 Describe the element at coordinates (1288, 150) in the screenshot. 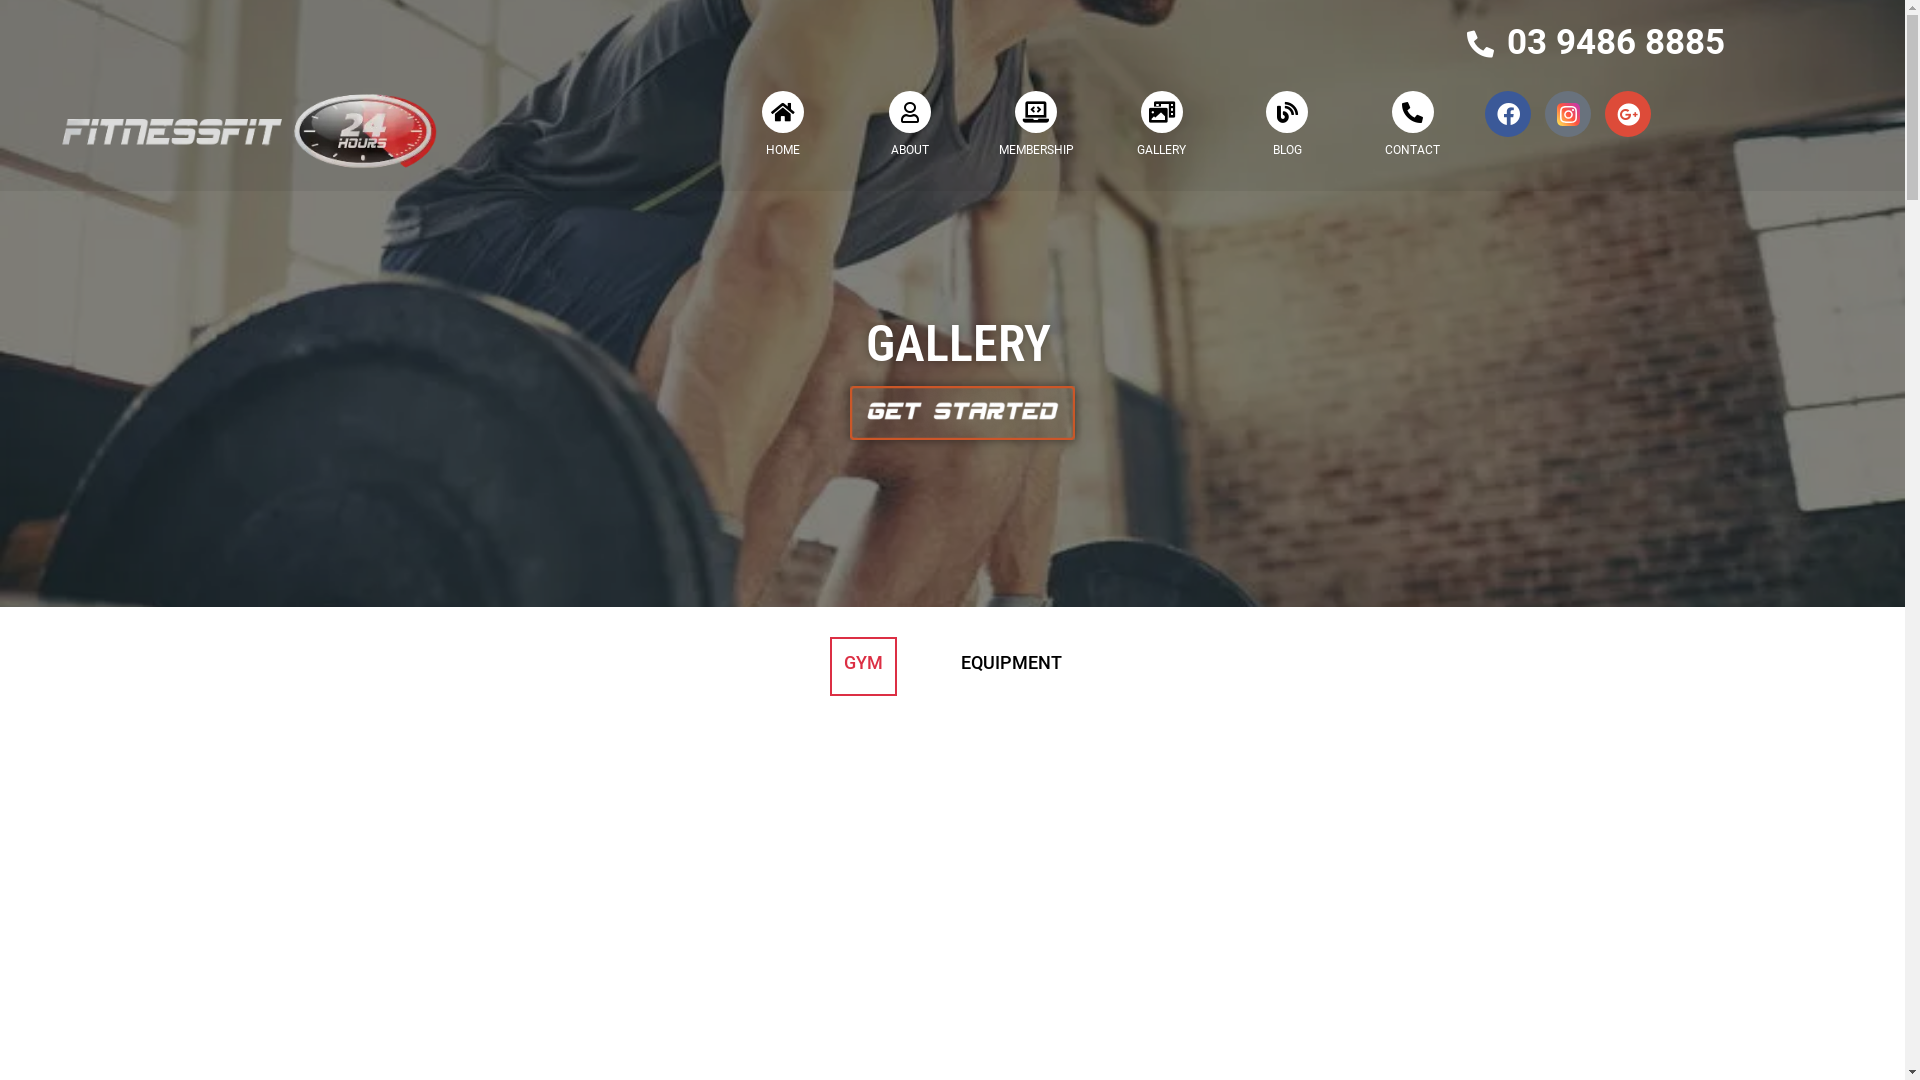

I see `BLOG` at that location.